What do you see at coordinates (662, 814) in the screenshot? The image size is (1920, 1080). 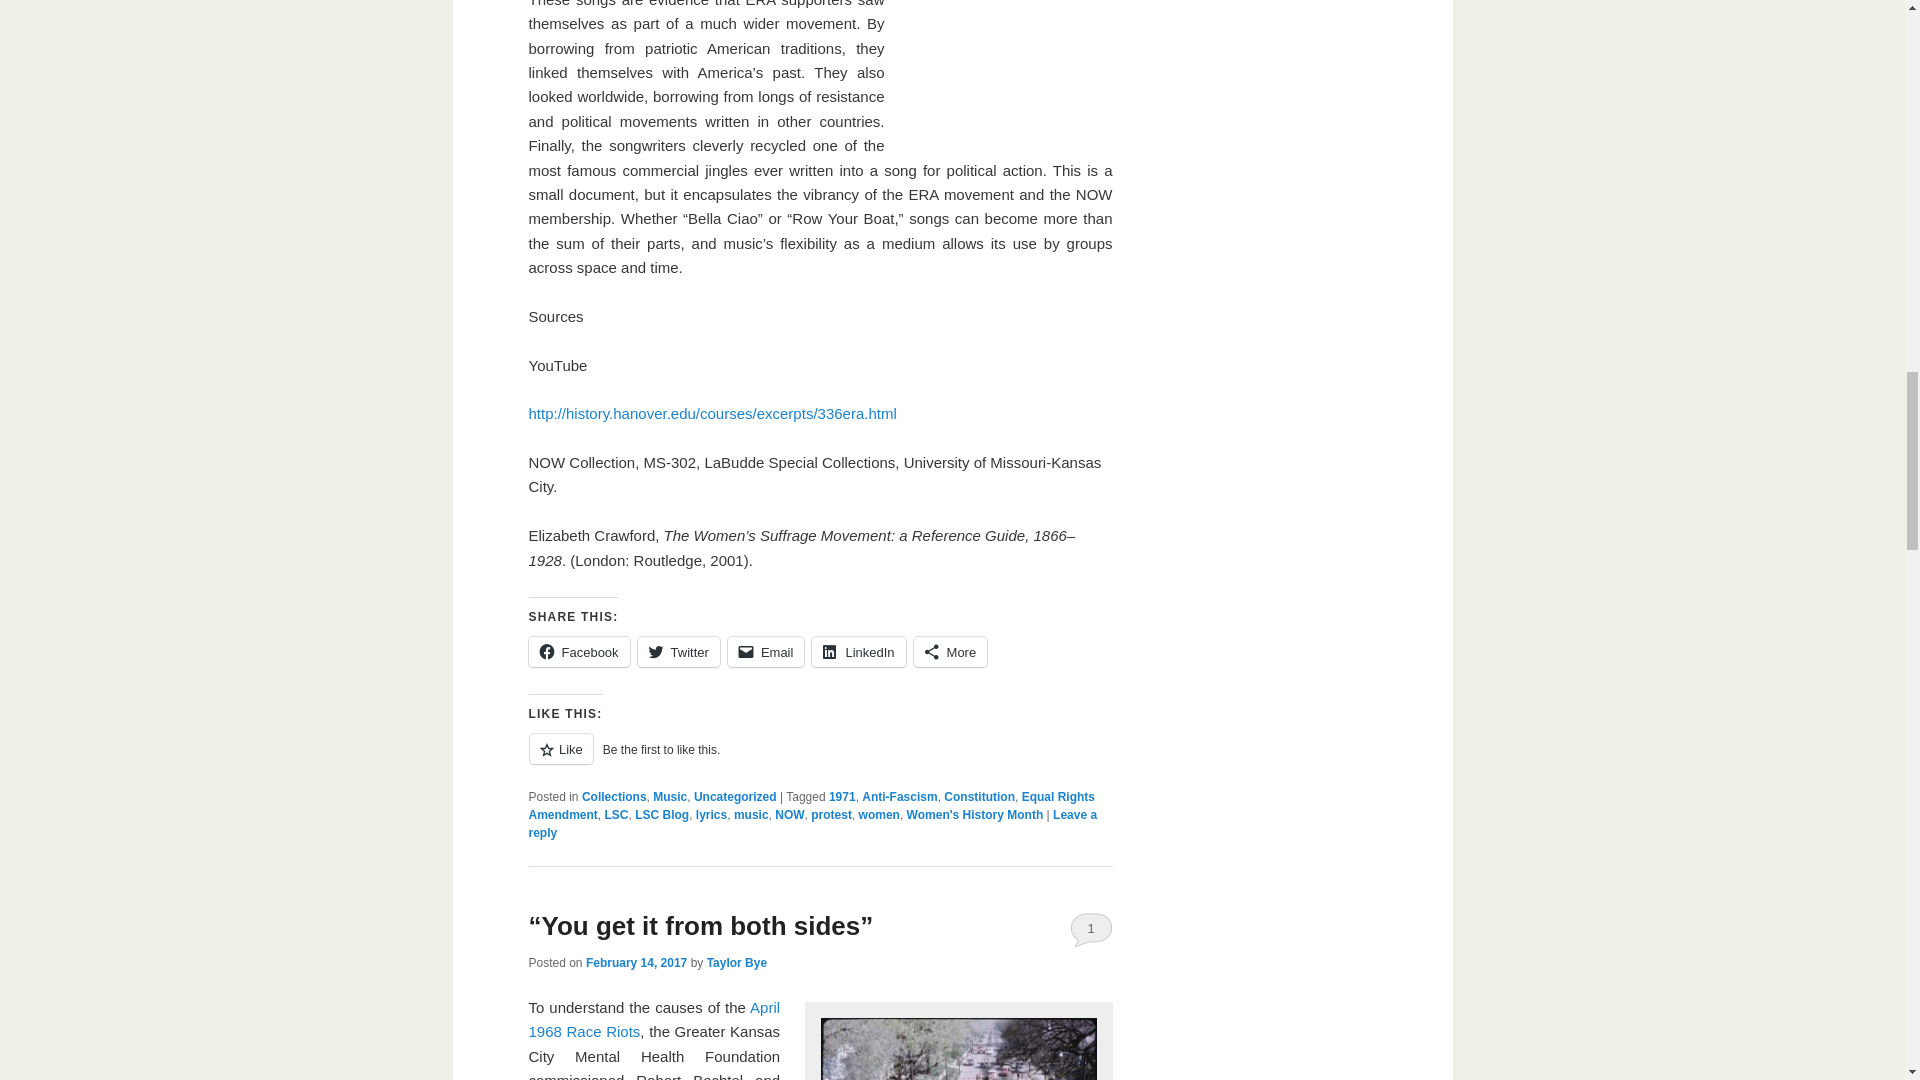 I see `LSC Blog` at bounding box center [662, 814].